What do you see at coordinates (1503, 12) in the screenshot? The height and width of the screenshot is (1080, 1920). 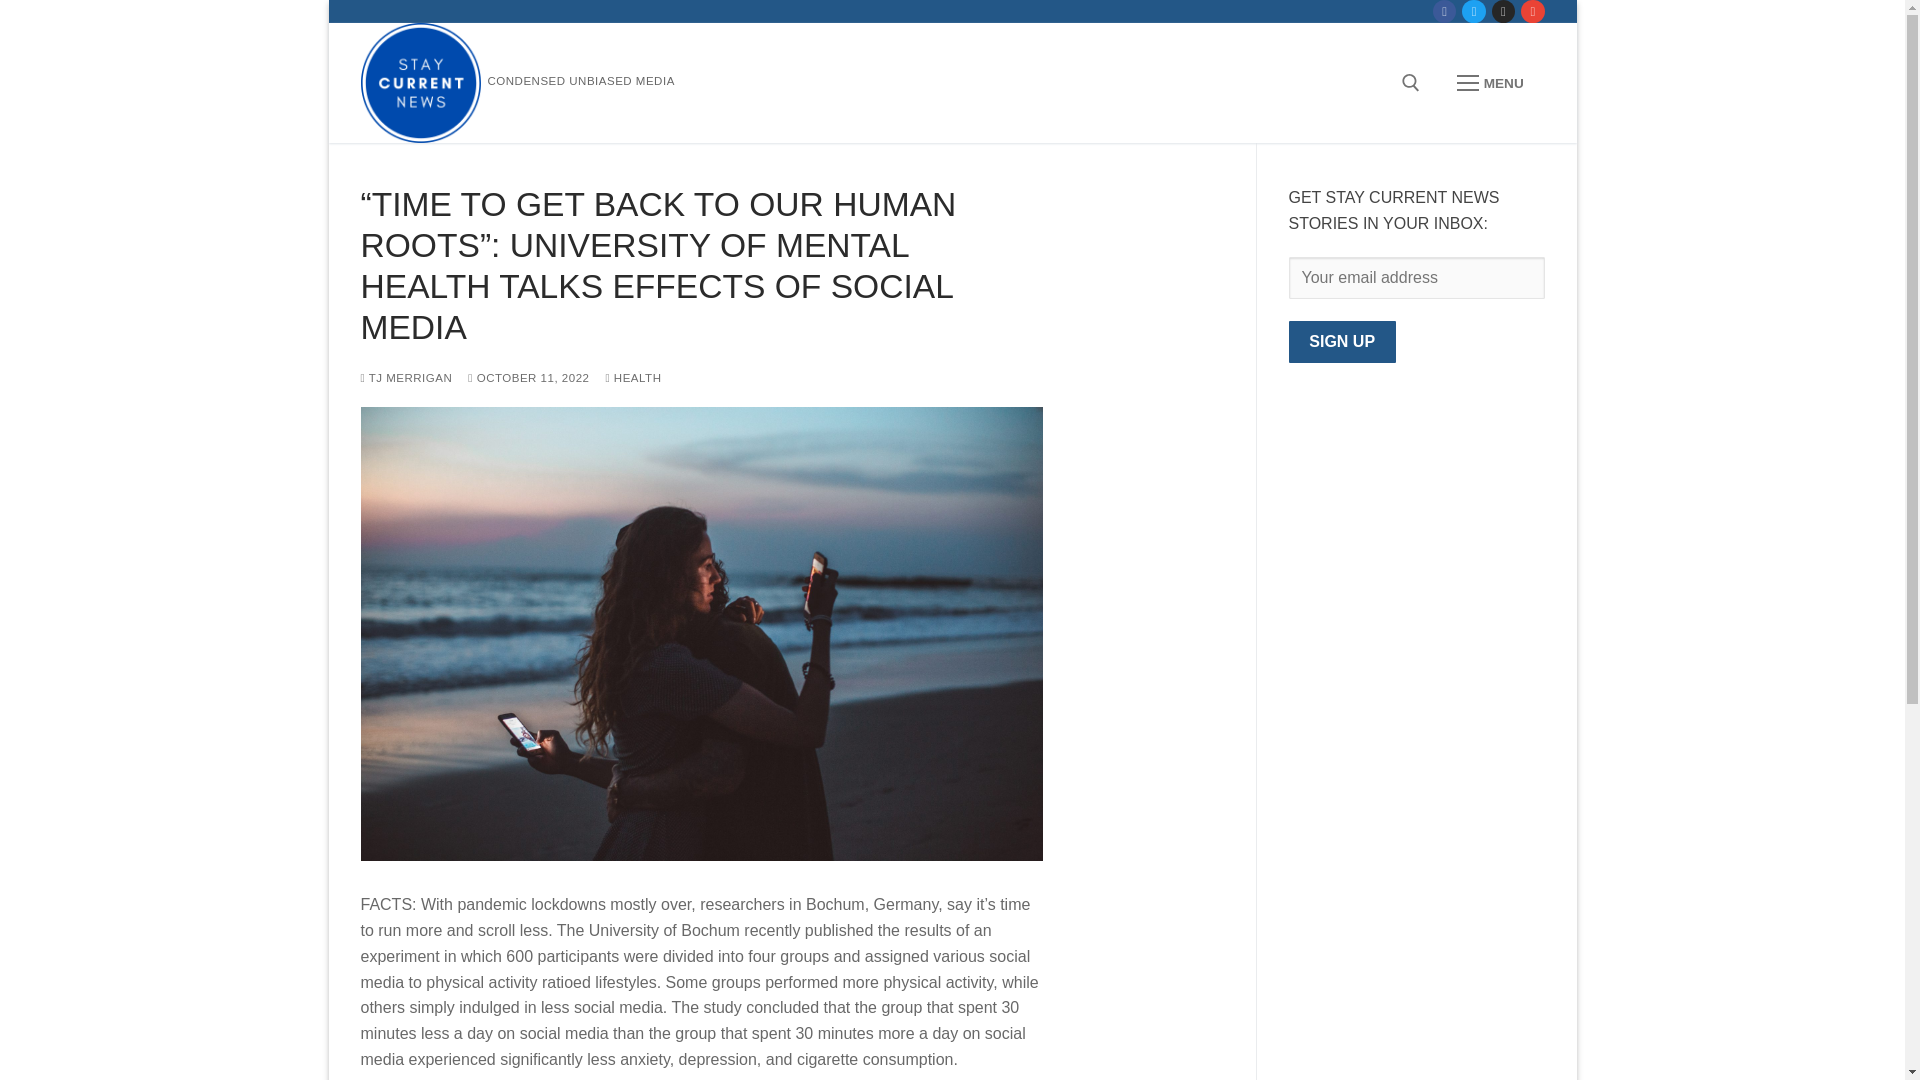 I see `Instagram` at bounding box center [1503, 12].